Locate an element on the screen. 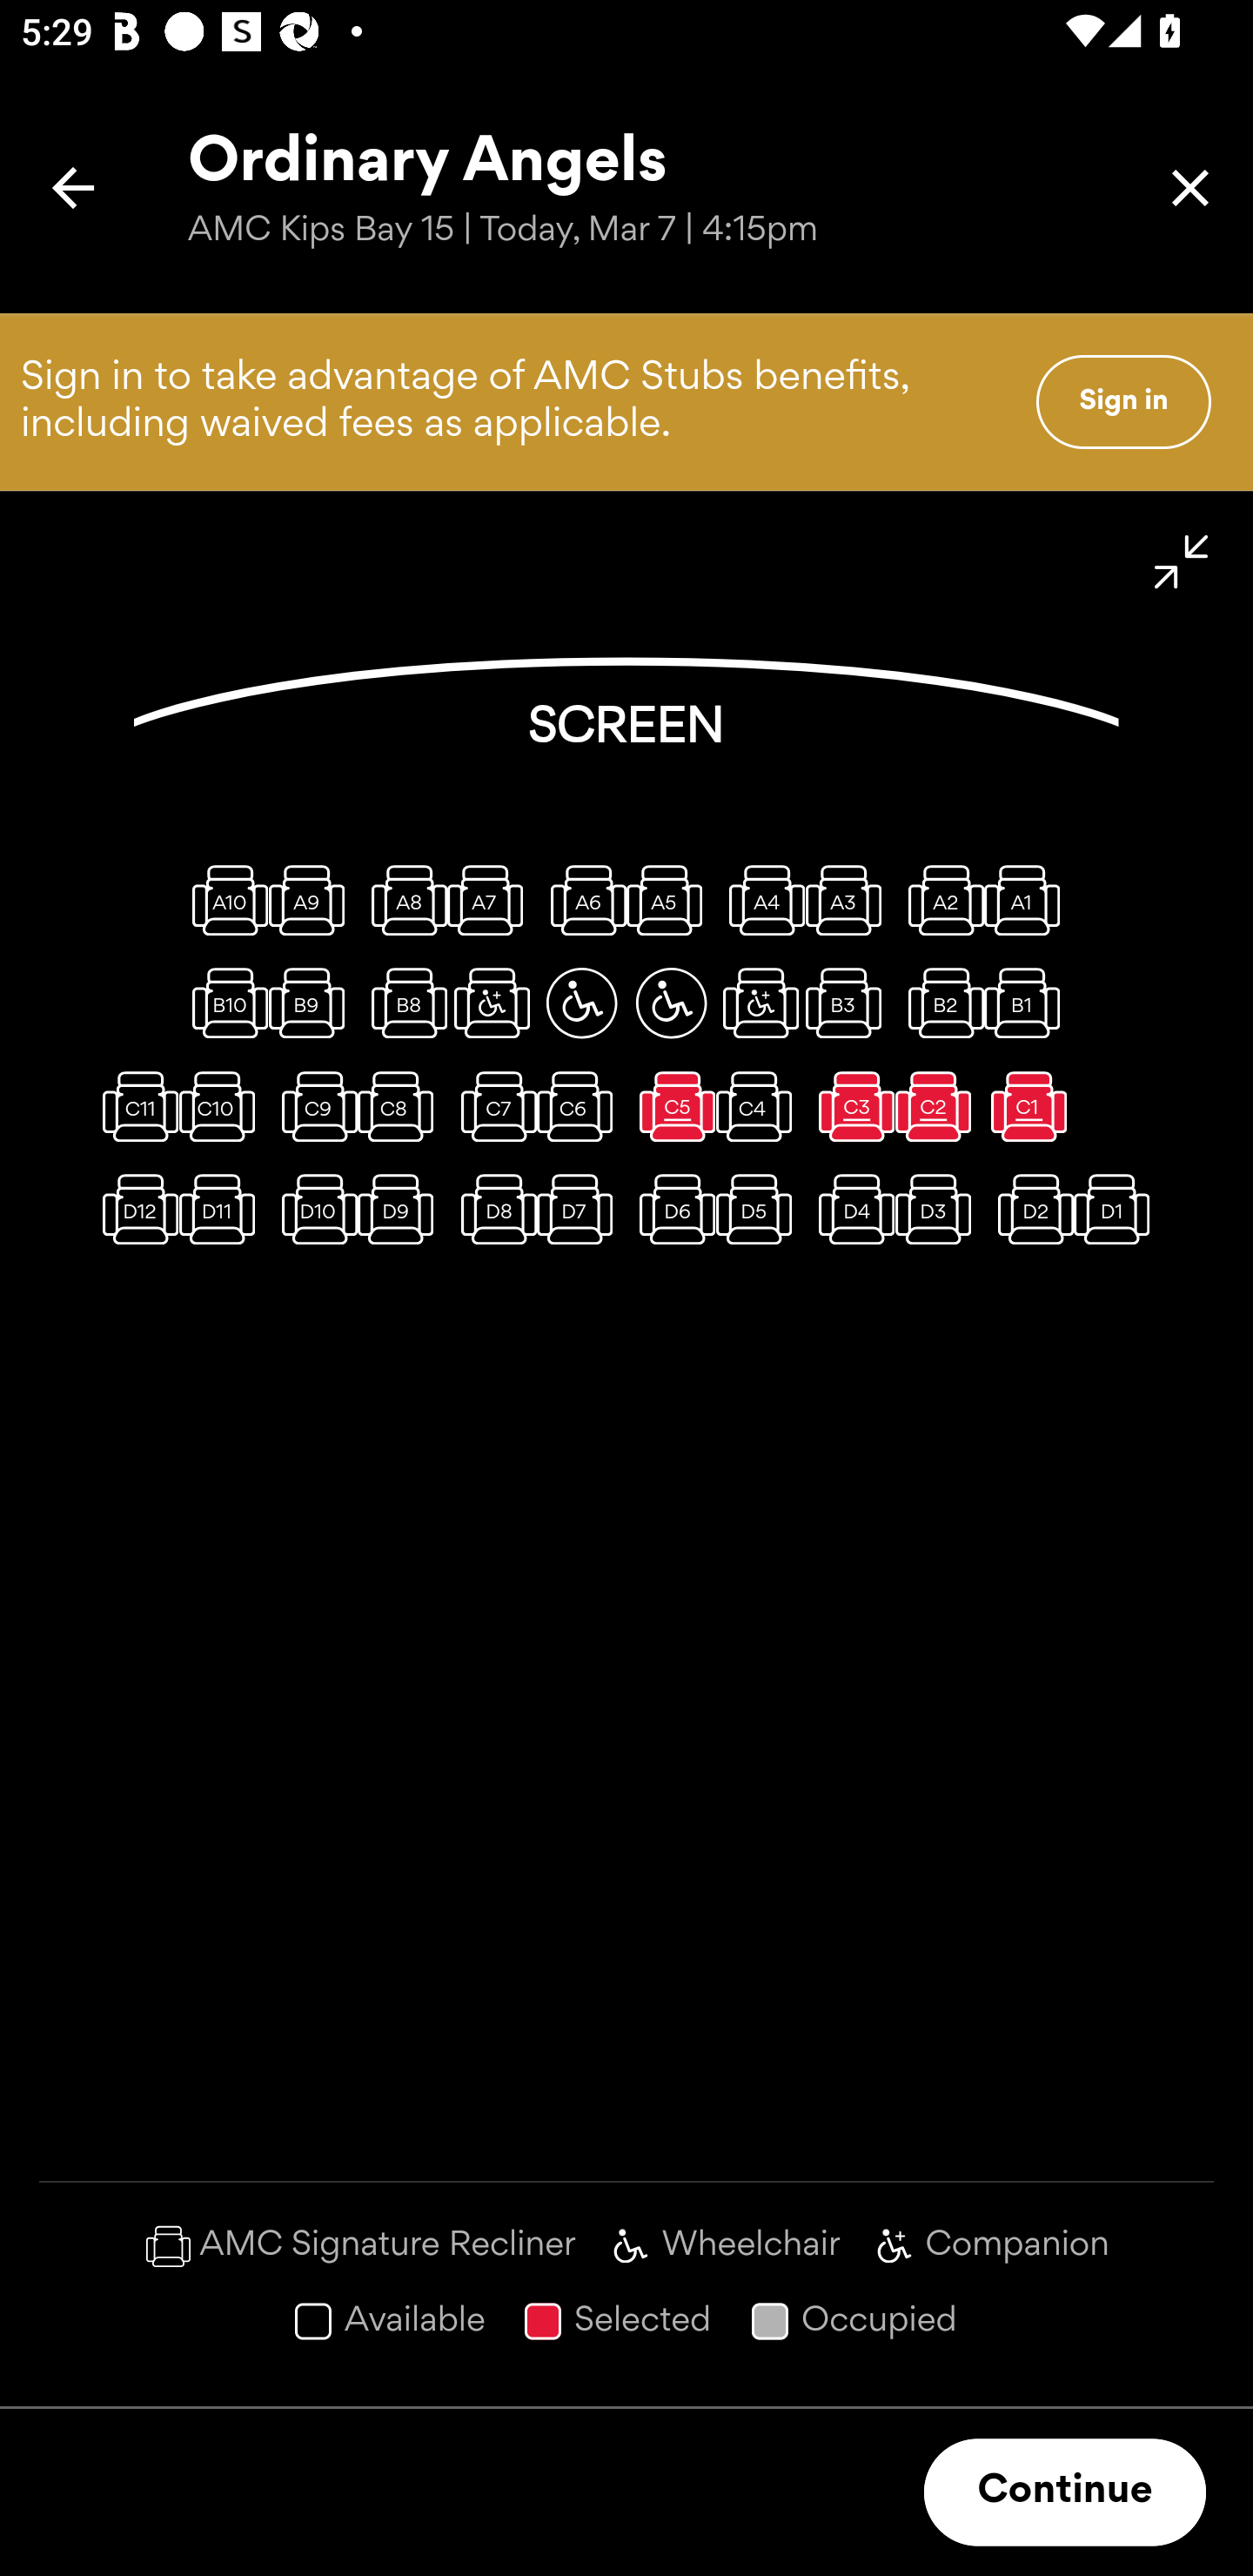  D6, Regular seat, available is located at coordinates (672, 1210).